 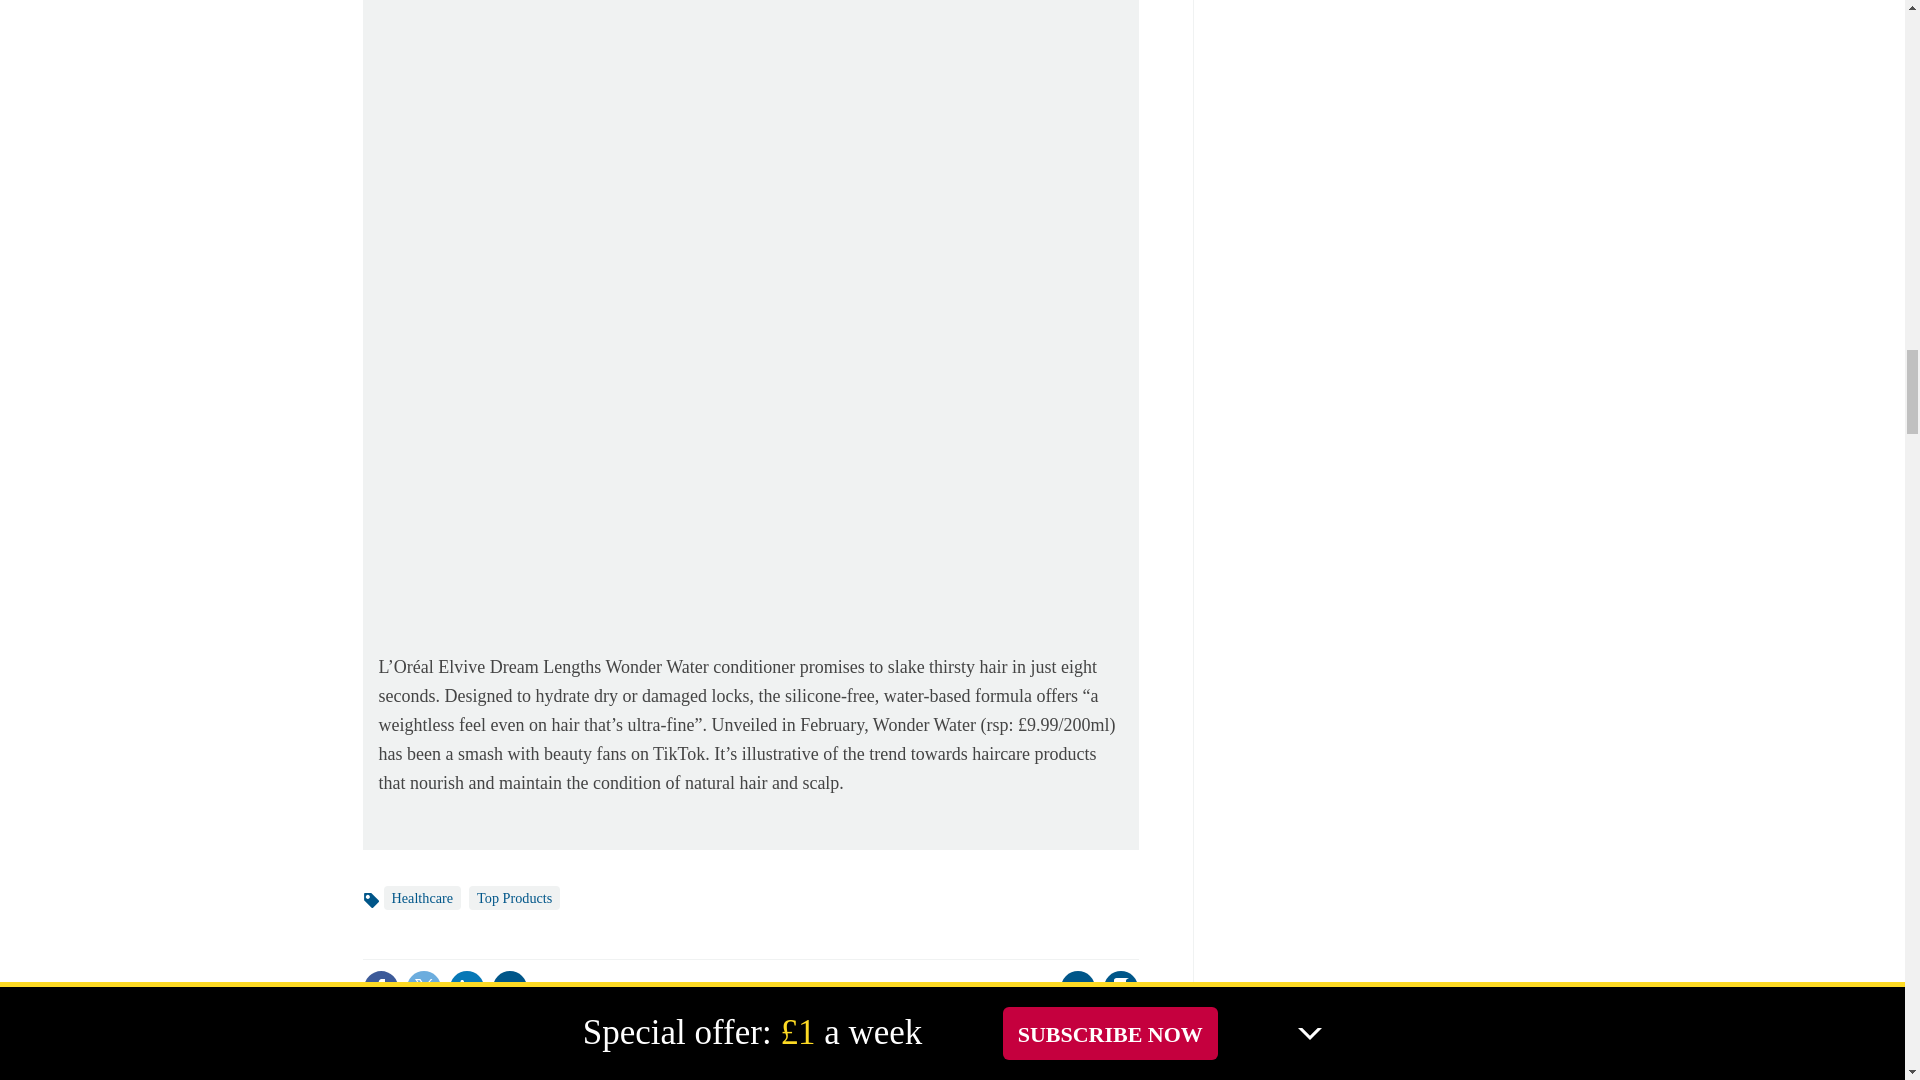 What do you see at coordinates (423, 987) in the screenshot?
I see `Share this on Twitter` at bounding box center [423, 987].